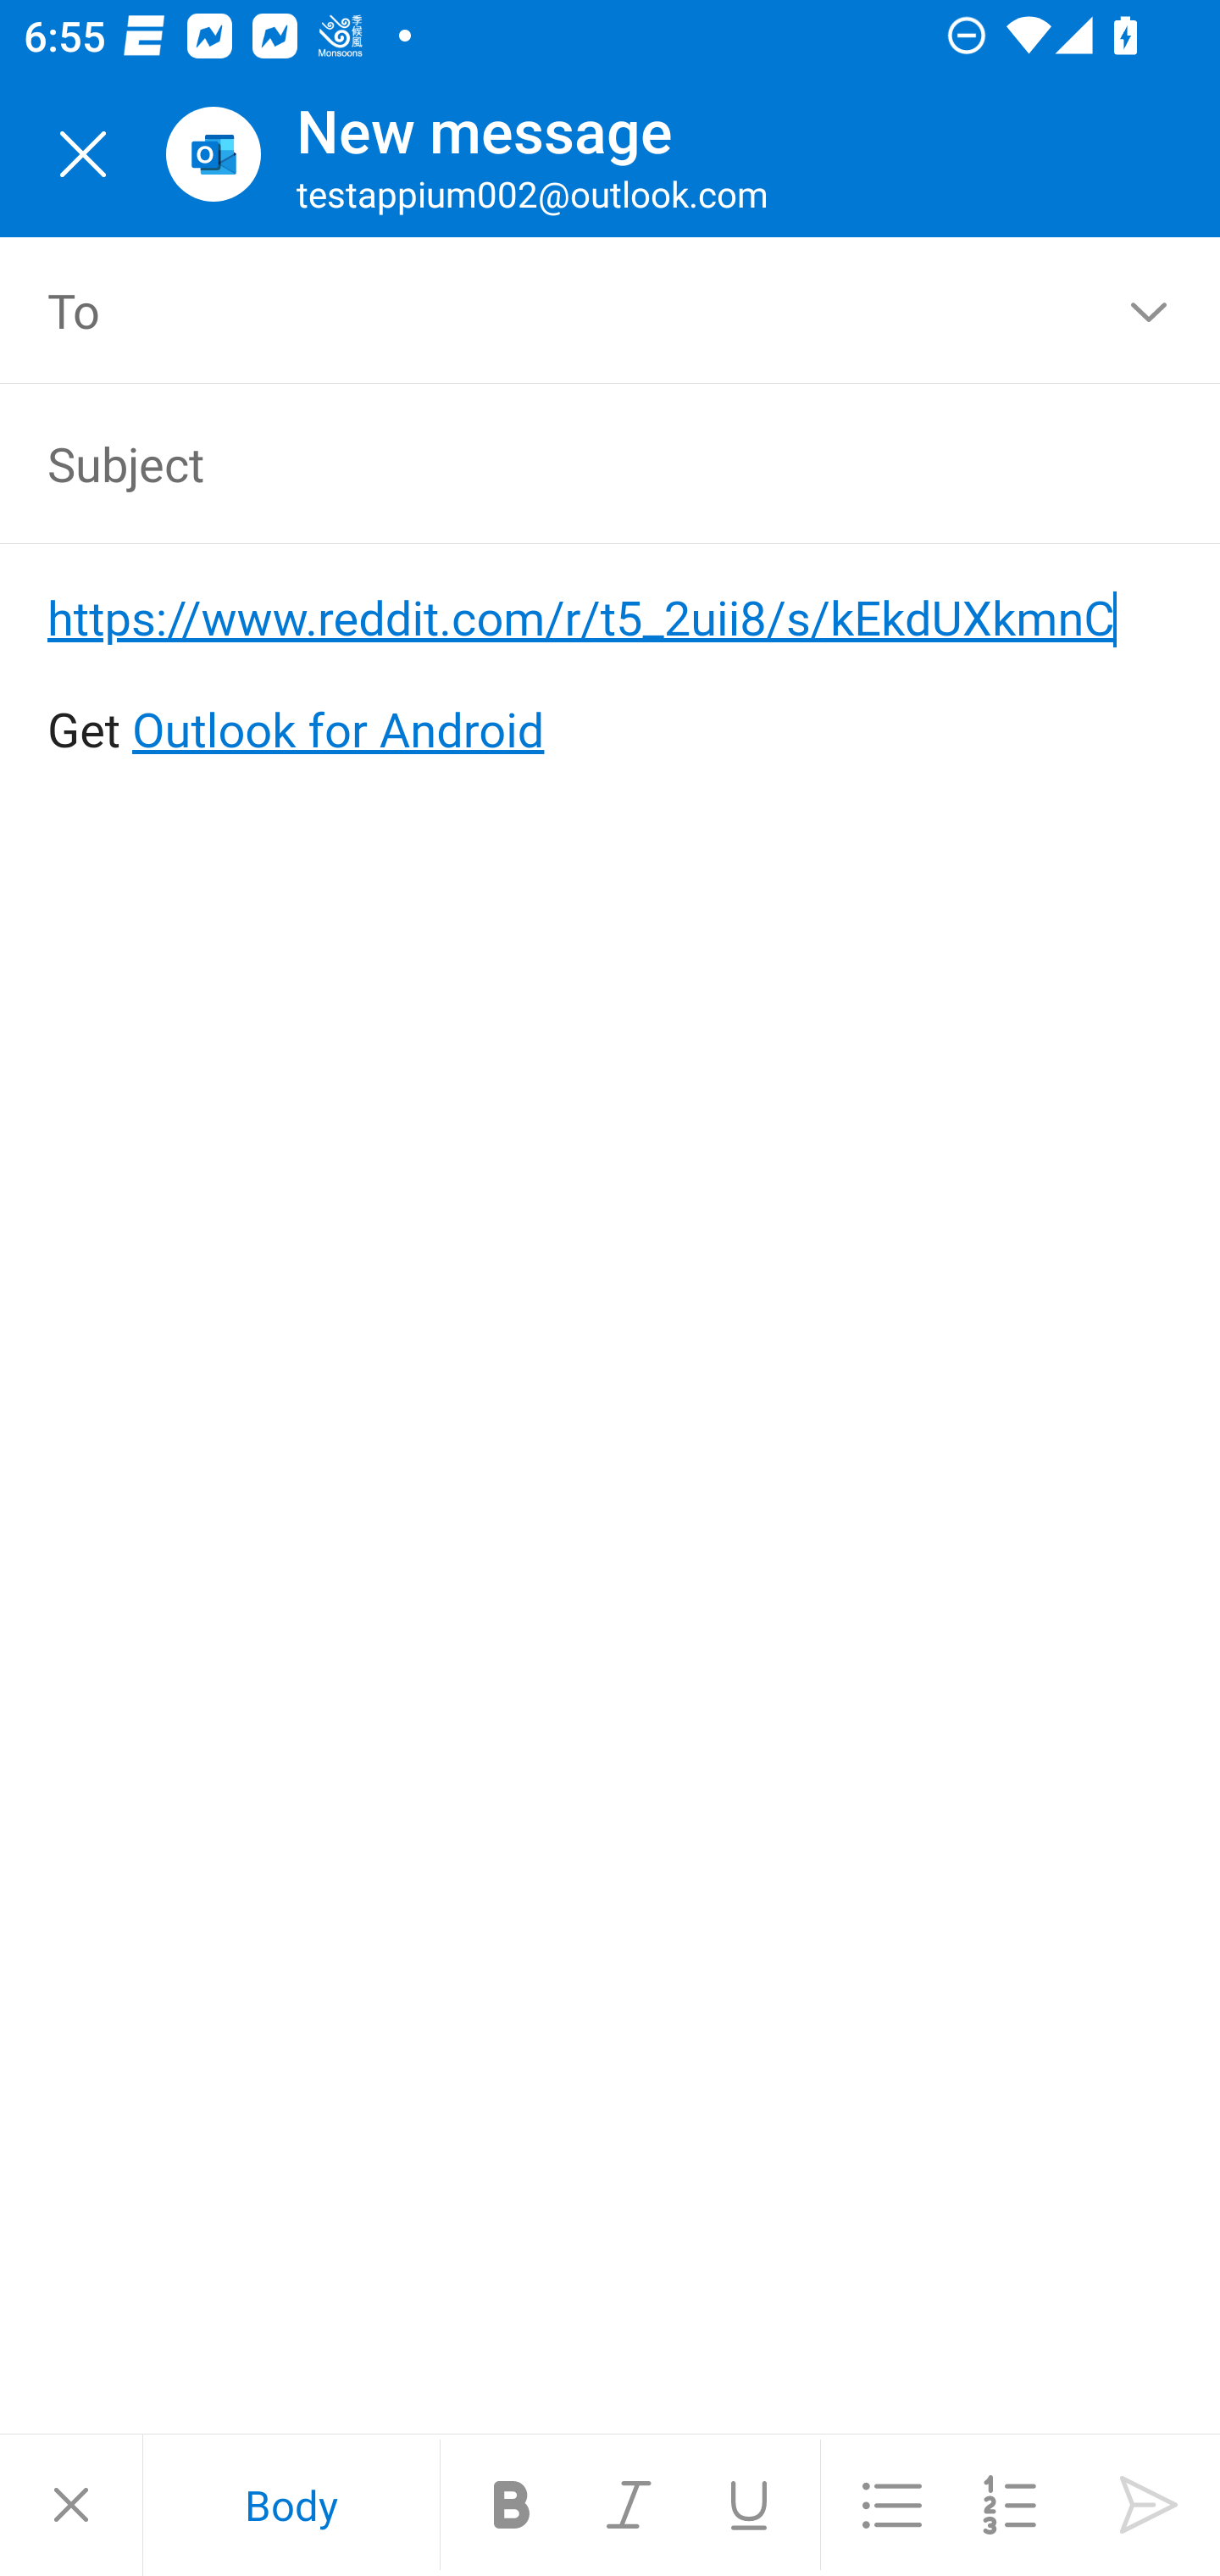 The height and width of the screenshot is (2576, 1220). What do you see at coordinates (1149, 2505) in the screenshot?
I see `Send` at bounding box center [1149, 2505].